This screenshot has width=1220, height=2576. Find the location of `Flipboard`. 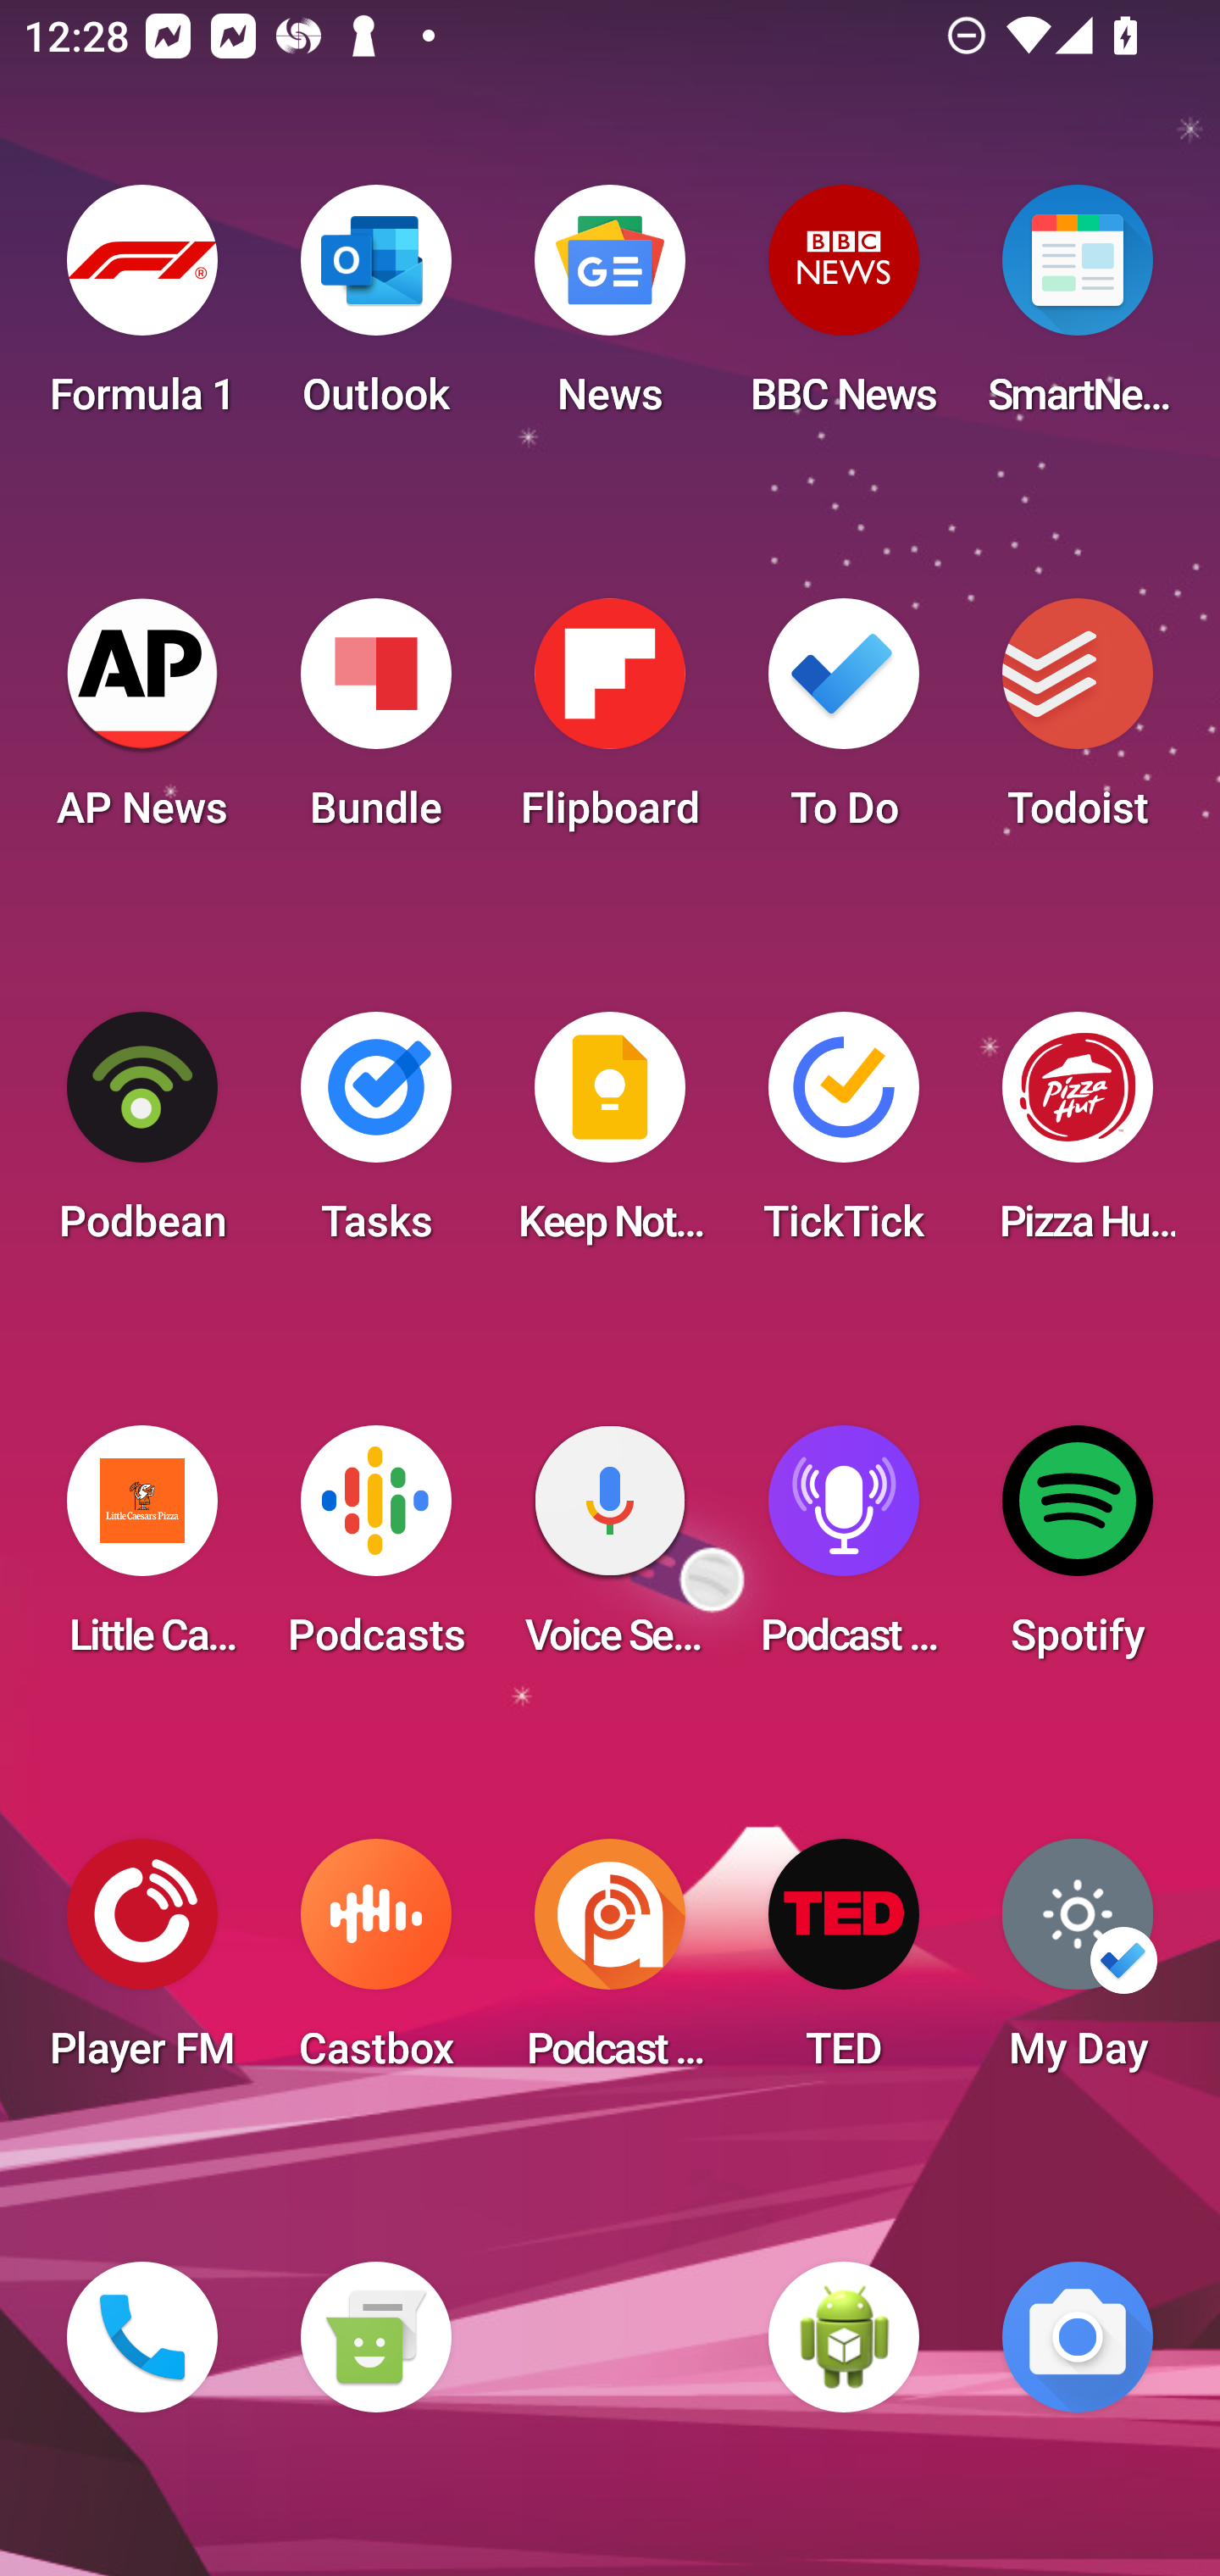

Flipboard is located at coordinates (610, 724).